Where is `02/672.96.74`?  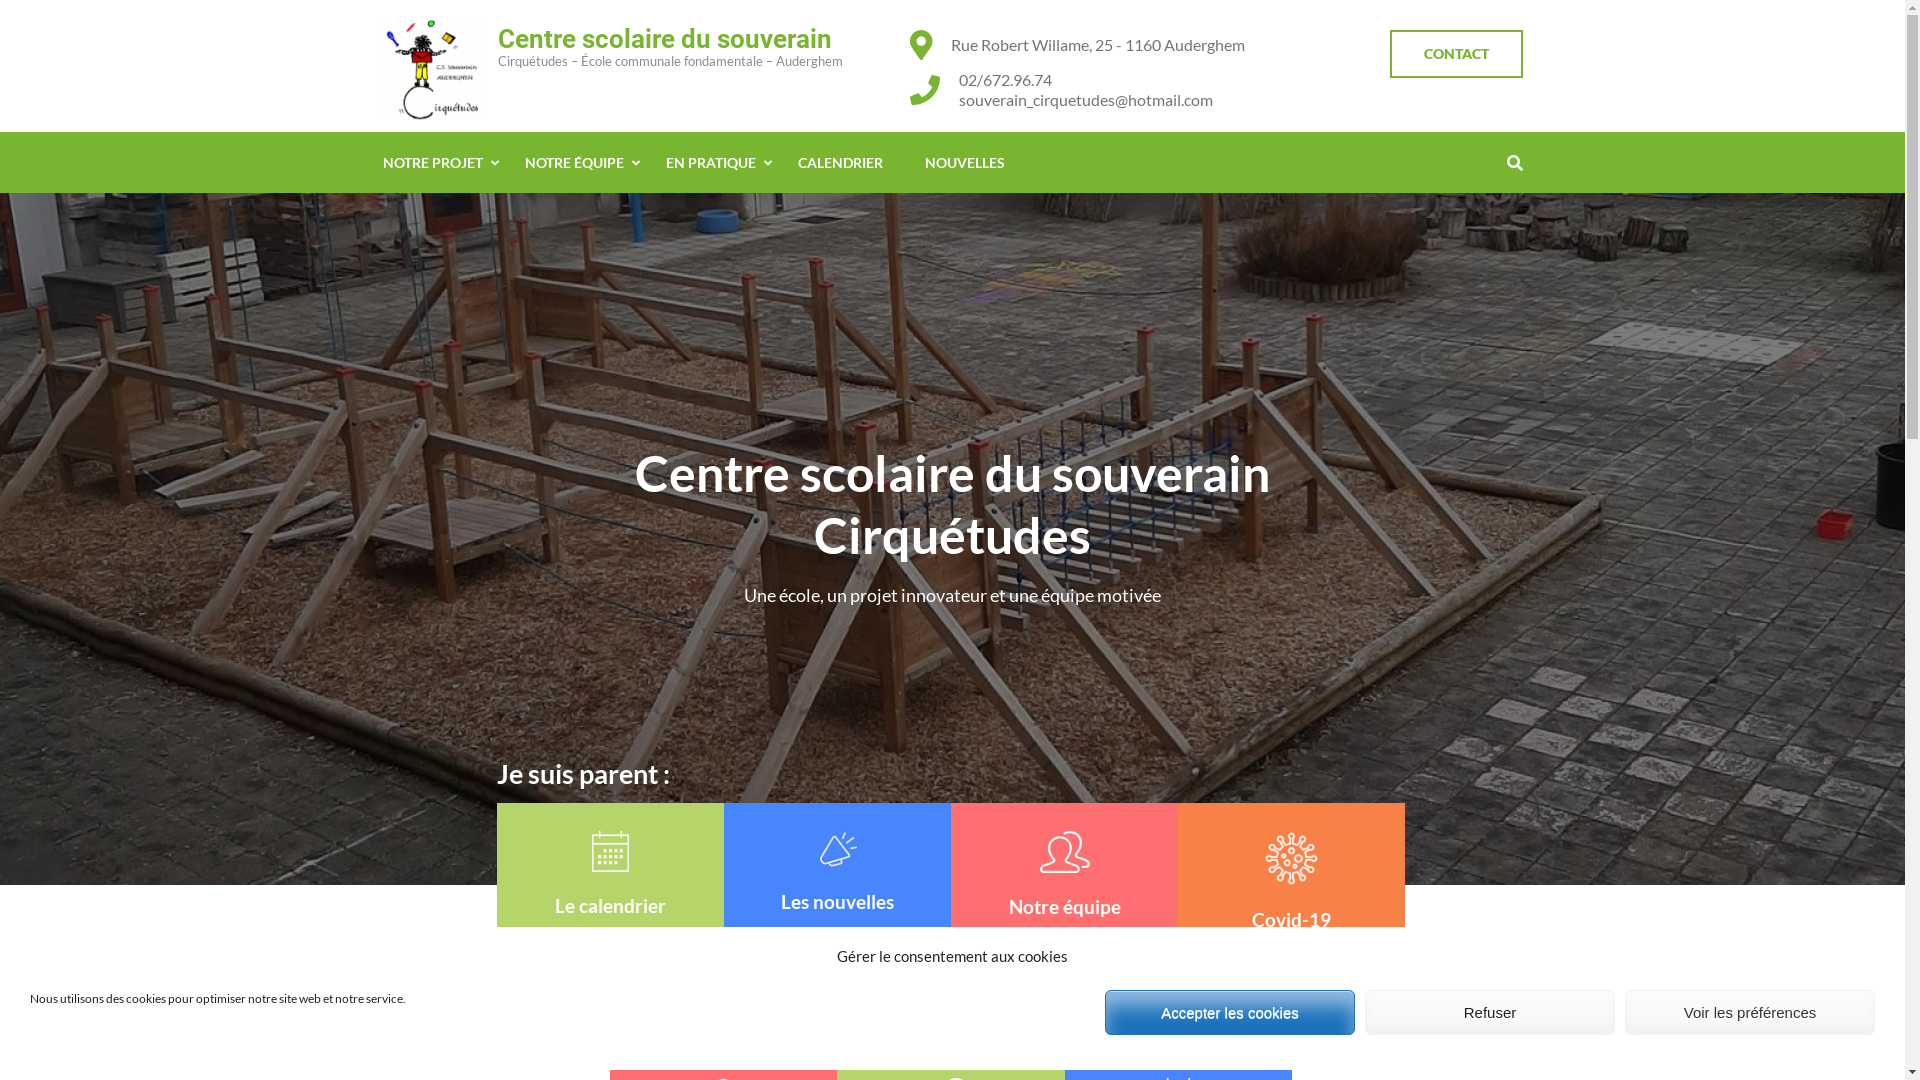 02/672.96.74 is located at coordinates (1085, 80).